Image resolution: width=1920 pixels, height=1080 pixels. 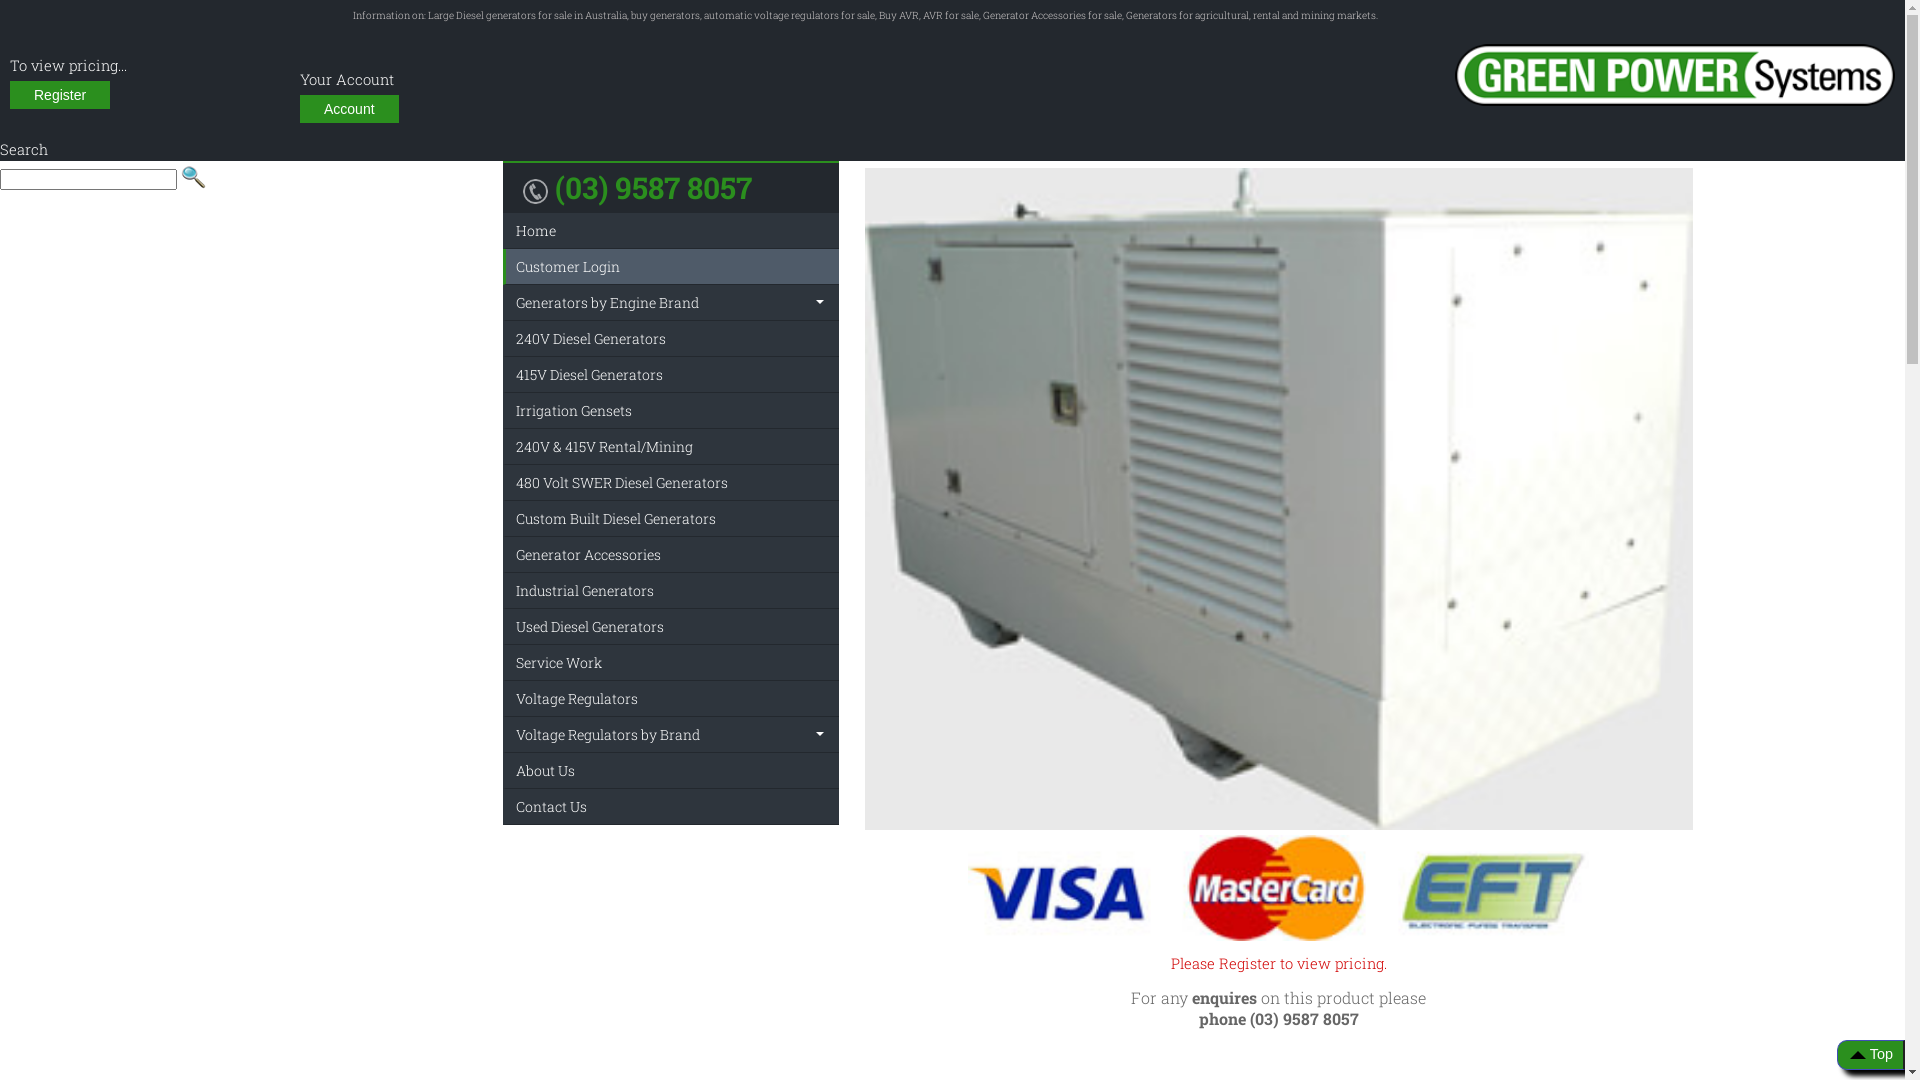 What do you see at coordinates (577, 698) in the screenshot?
I see `Voltage Regulators` at bounding box center [577, 698].